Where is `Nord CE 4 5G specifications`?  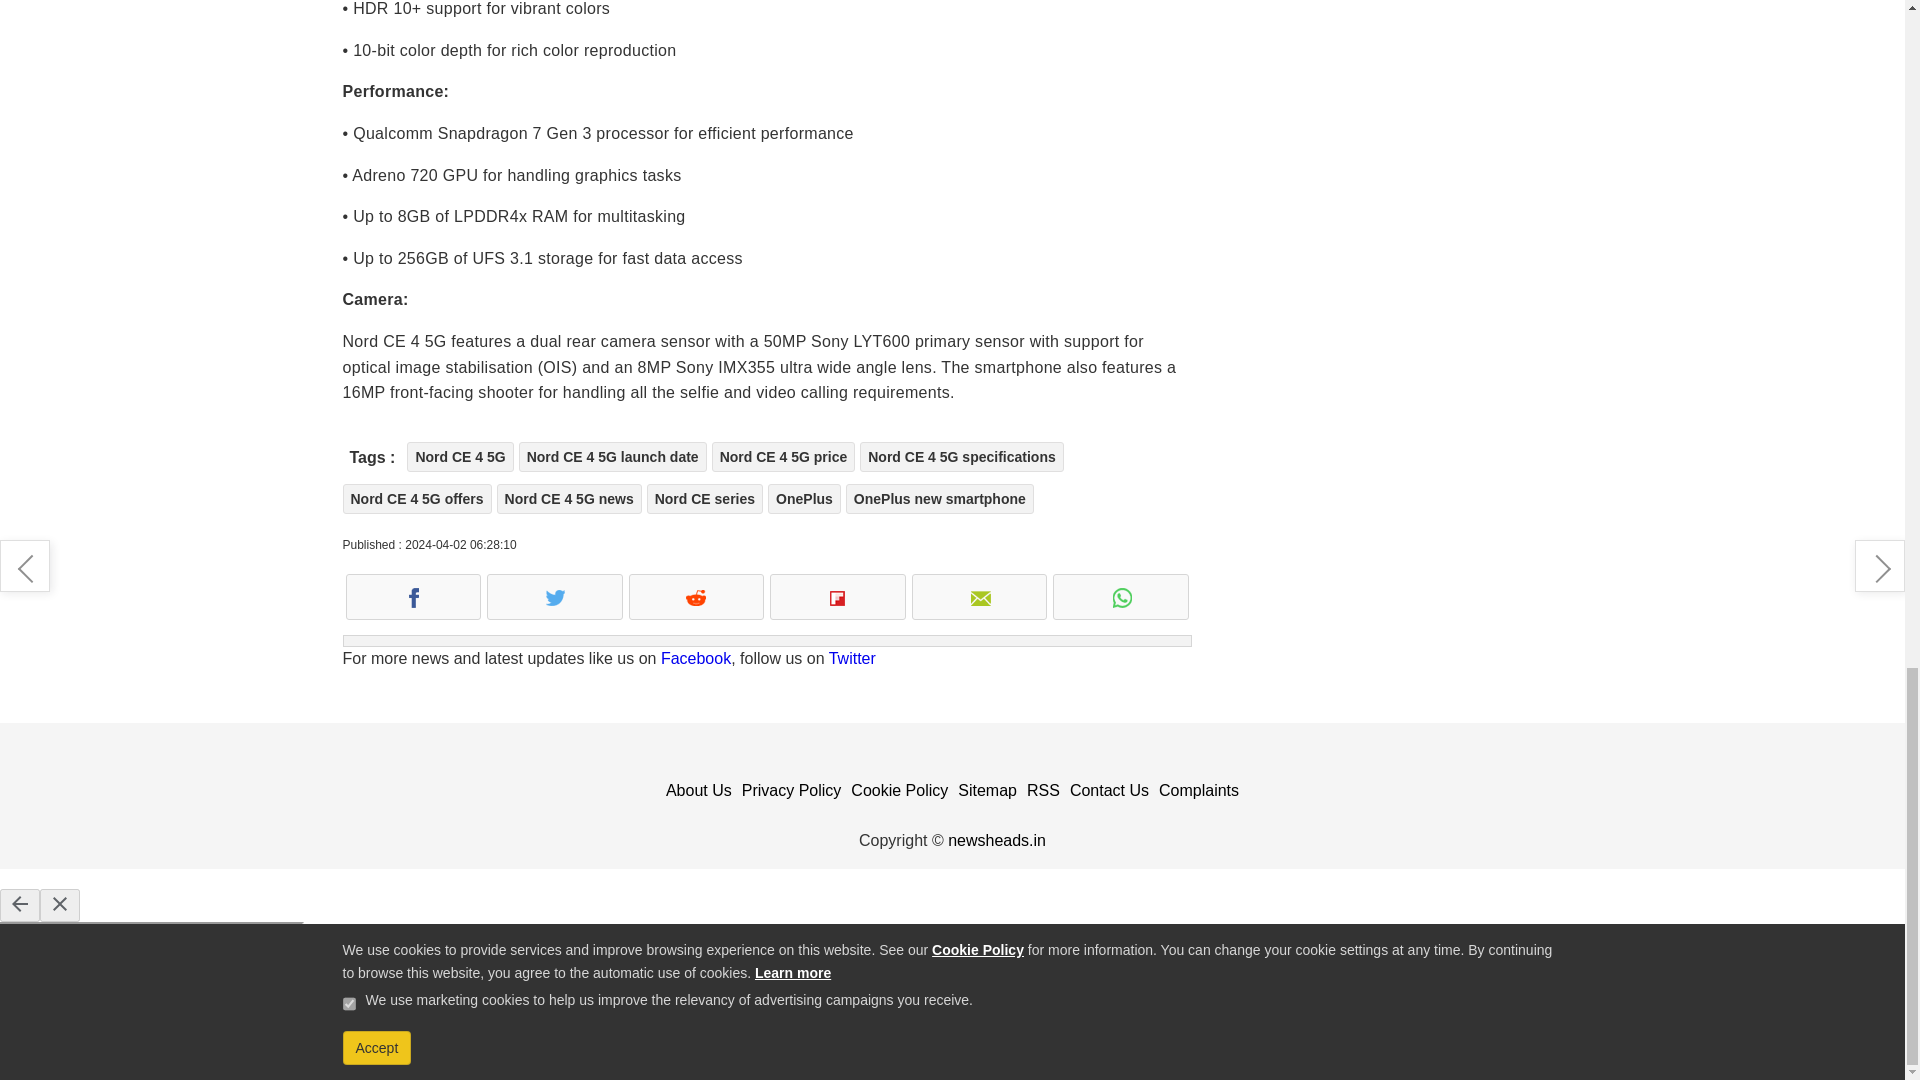
Nord CE 4 5G specifications is located at coordinates (962, 456).